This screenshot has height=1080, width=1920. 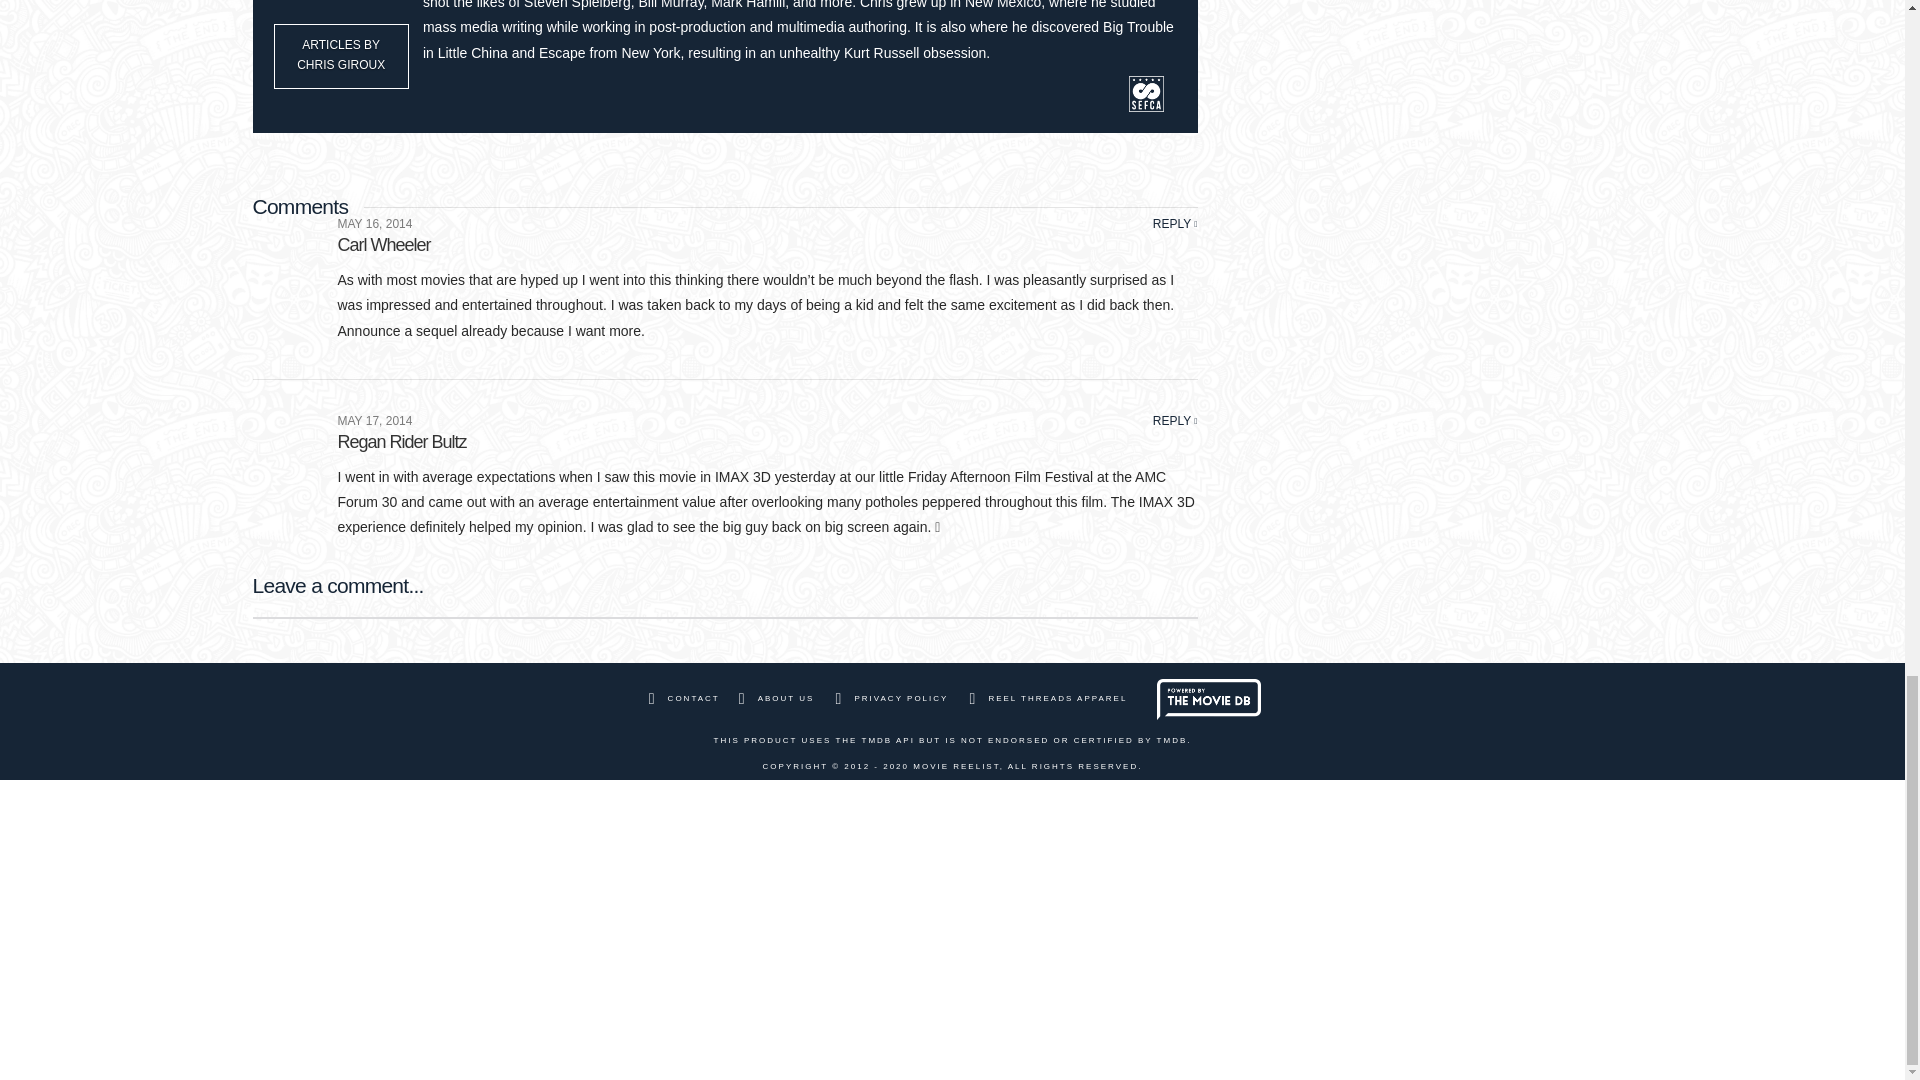 What do you see at coordinates (1147, 92) in the screenshot?
I see `Professional Critic Affiliation` at bounding box center [1147, 92].